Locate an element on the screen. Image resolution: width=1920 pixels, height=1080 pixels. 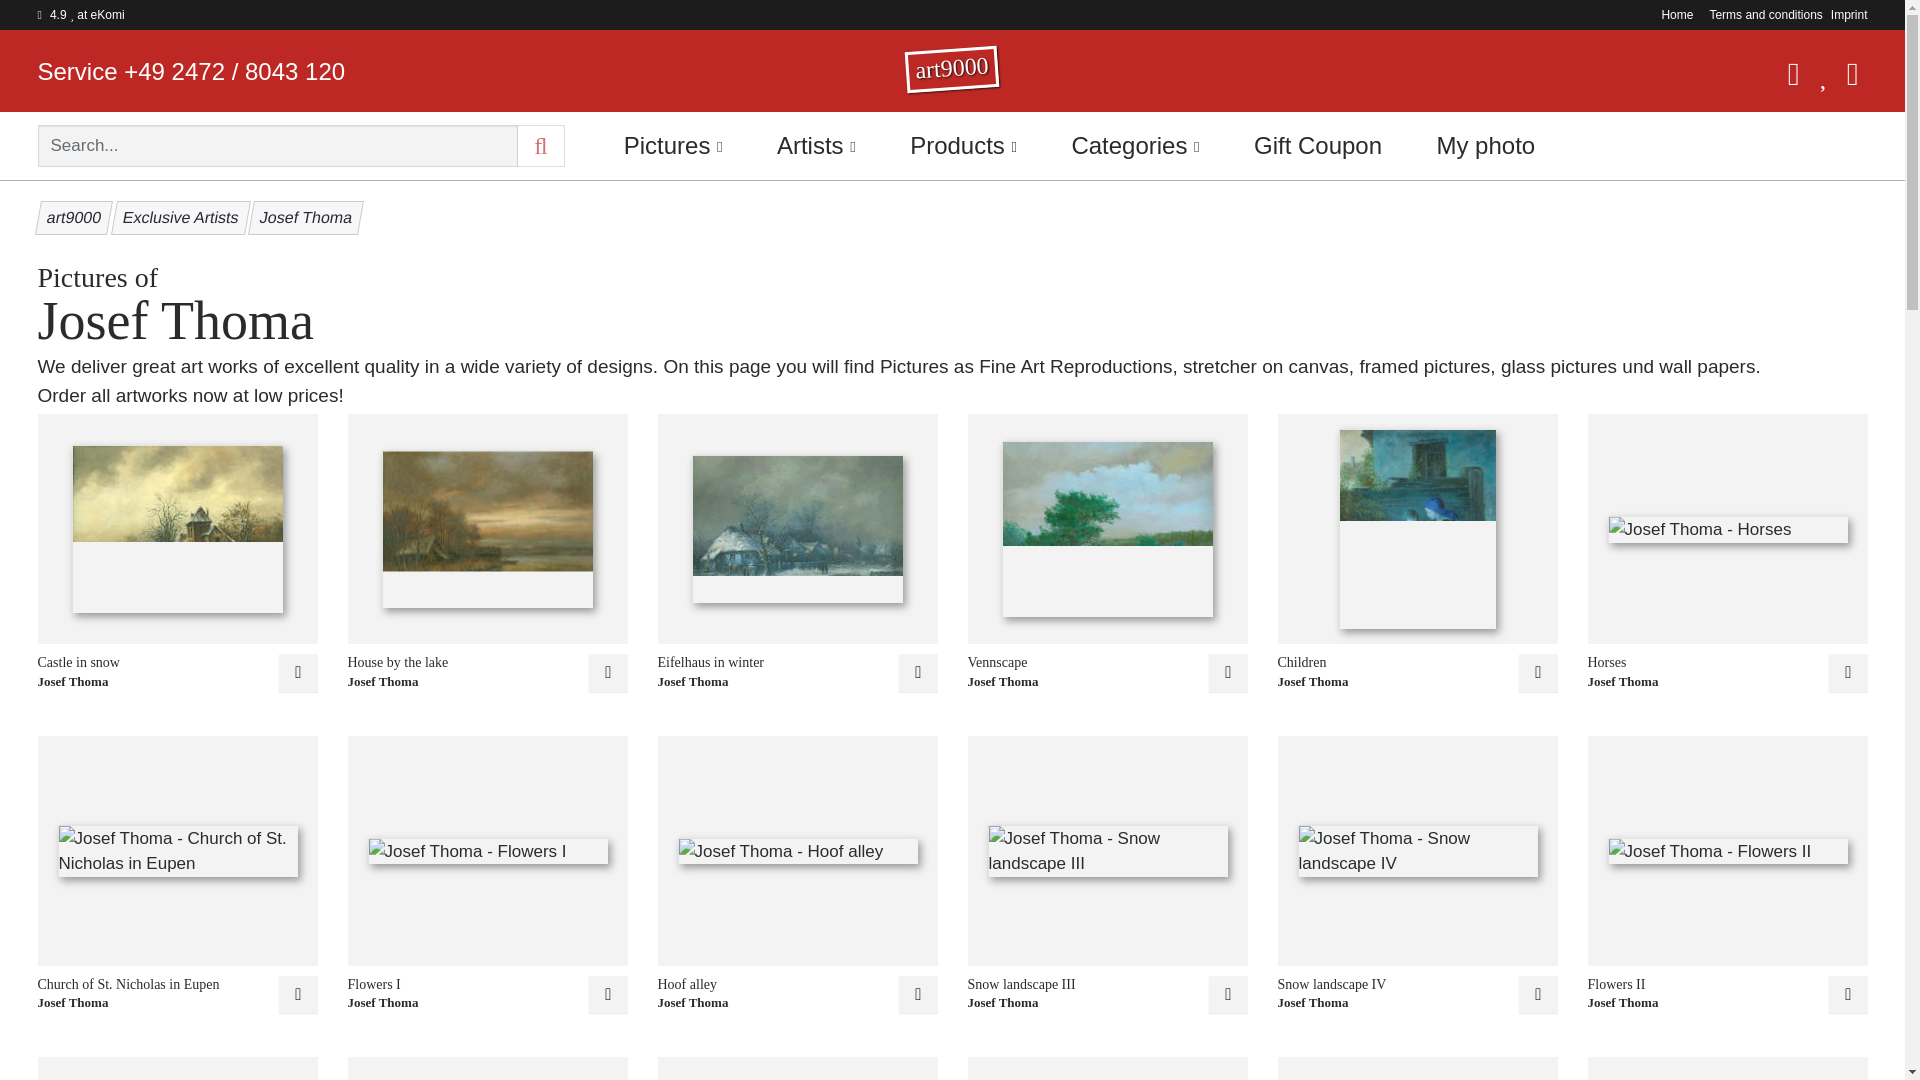
Customer-Login is located at coordinates (1786, 79).